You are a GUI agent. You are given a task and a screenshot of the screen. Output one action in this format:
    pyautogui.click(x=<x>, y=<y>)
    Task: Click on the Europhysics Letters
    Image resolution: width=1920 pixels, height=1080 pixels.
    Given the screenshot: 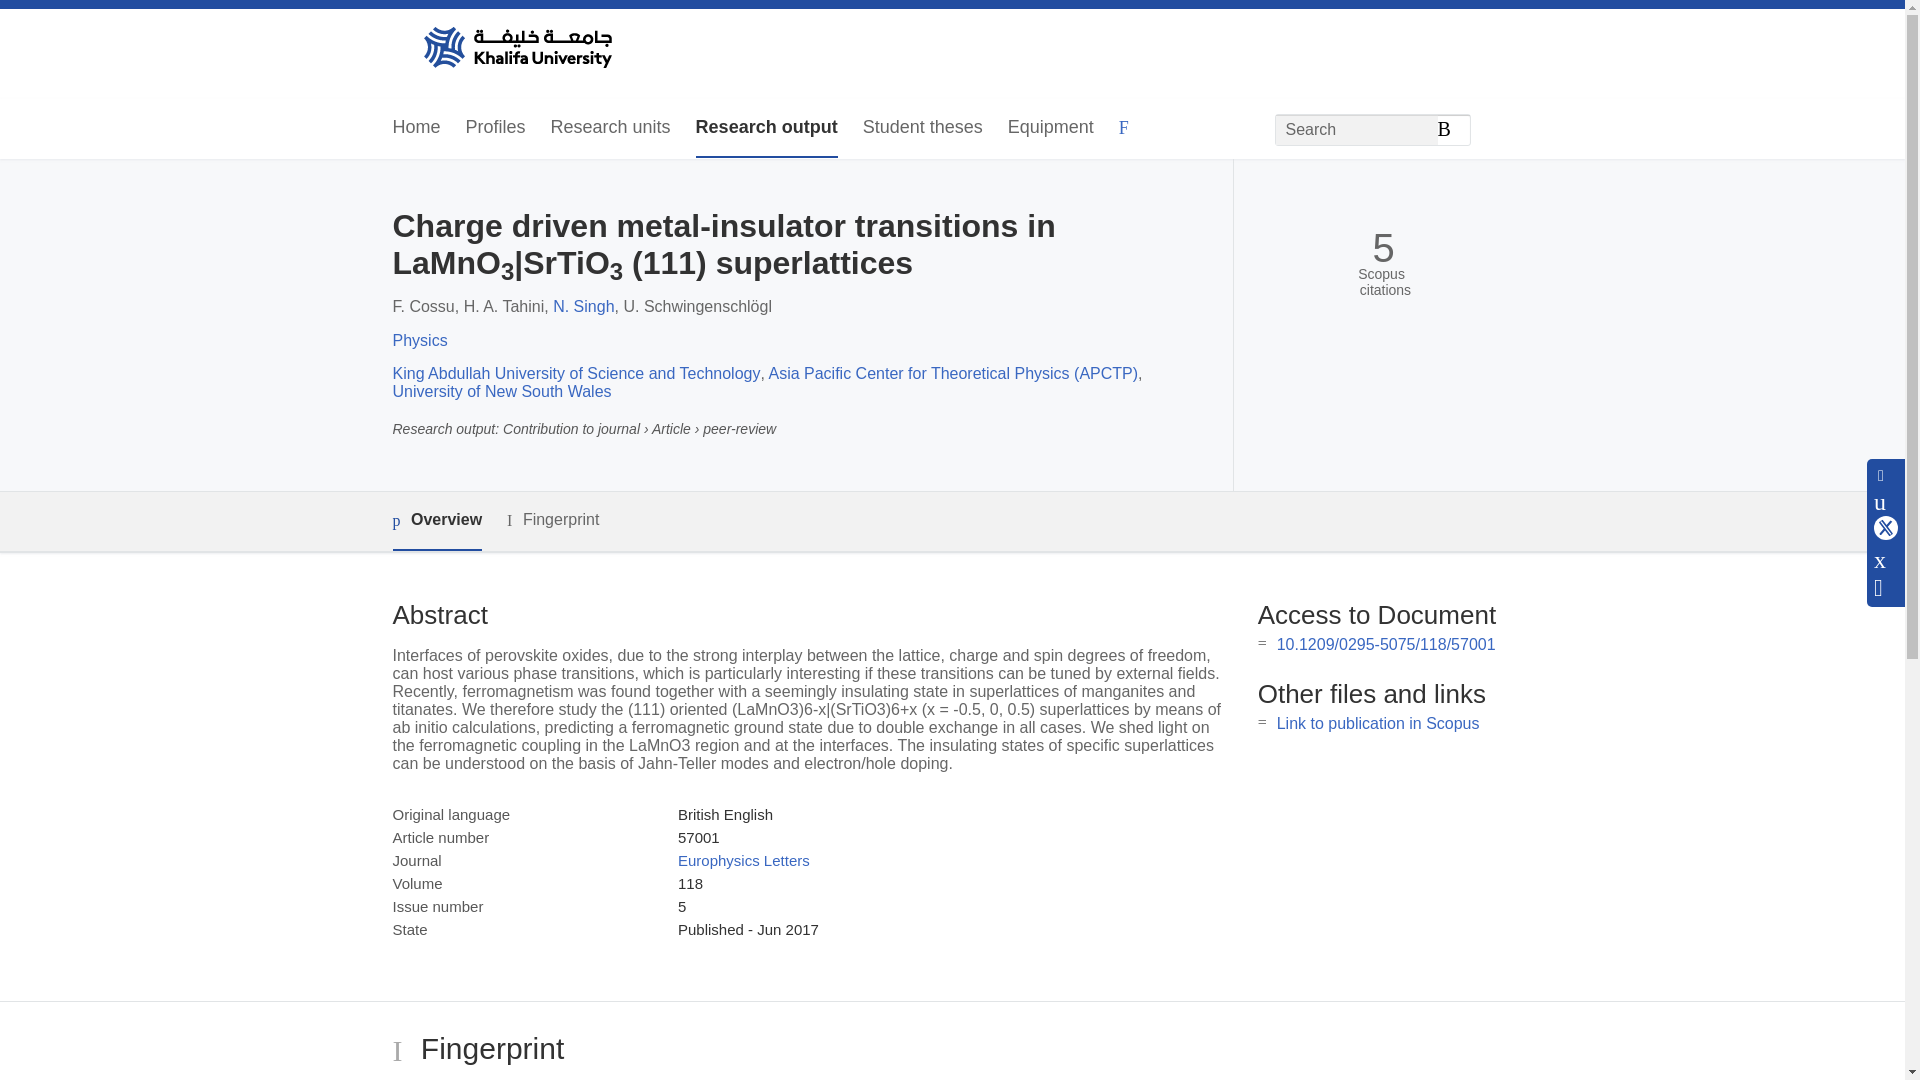 What is the action you would take?
    pyautogui.click(x=744, y=860)
    